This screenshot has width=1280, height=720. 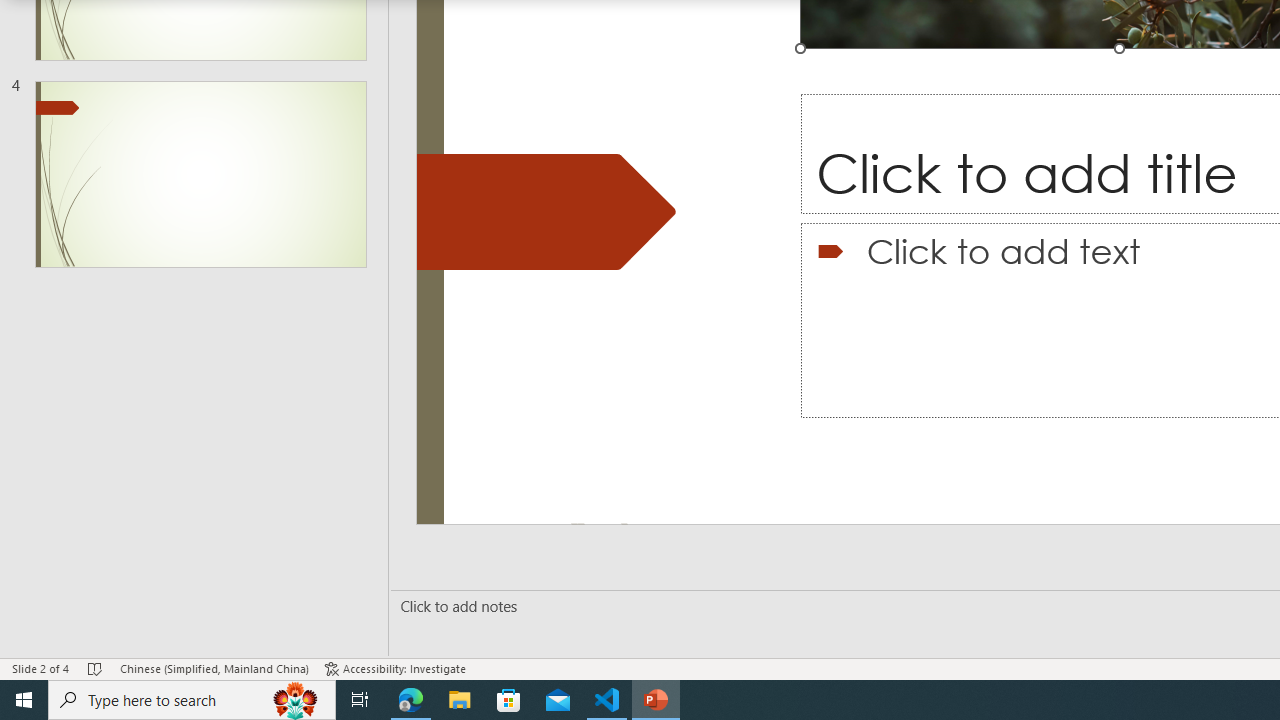 I want to click on Decorative Locked, so click(x=546, y=212).